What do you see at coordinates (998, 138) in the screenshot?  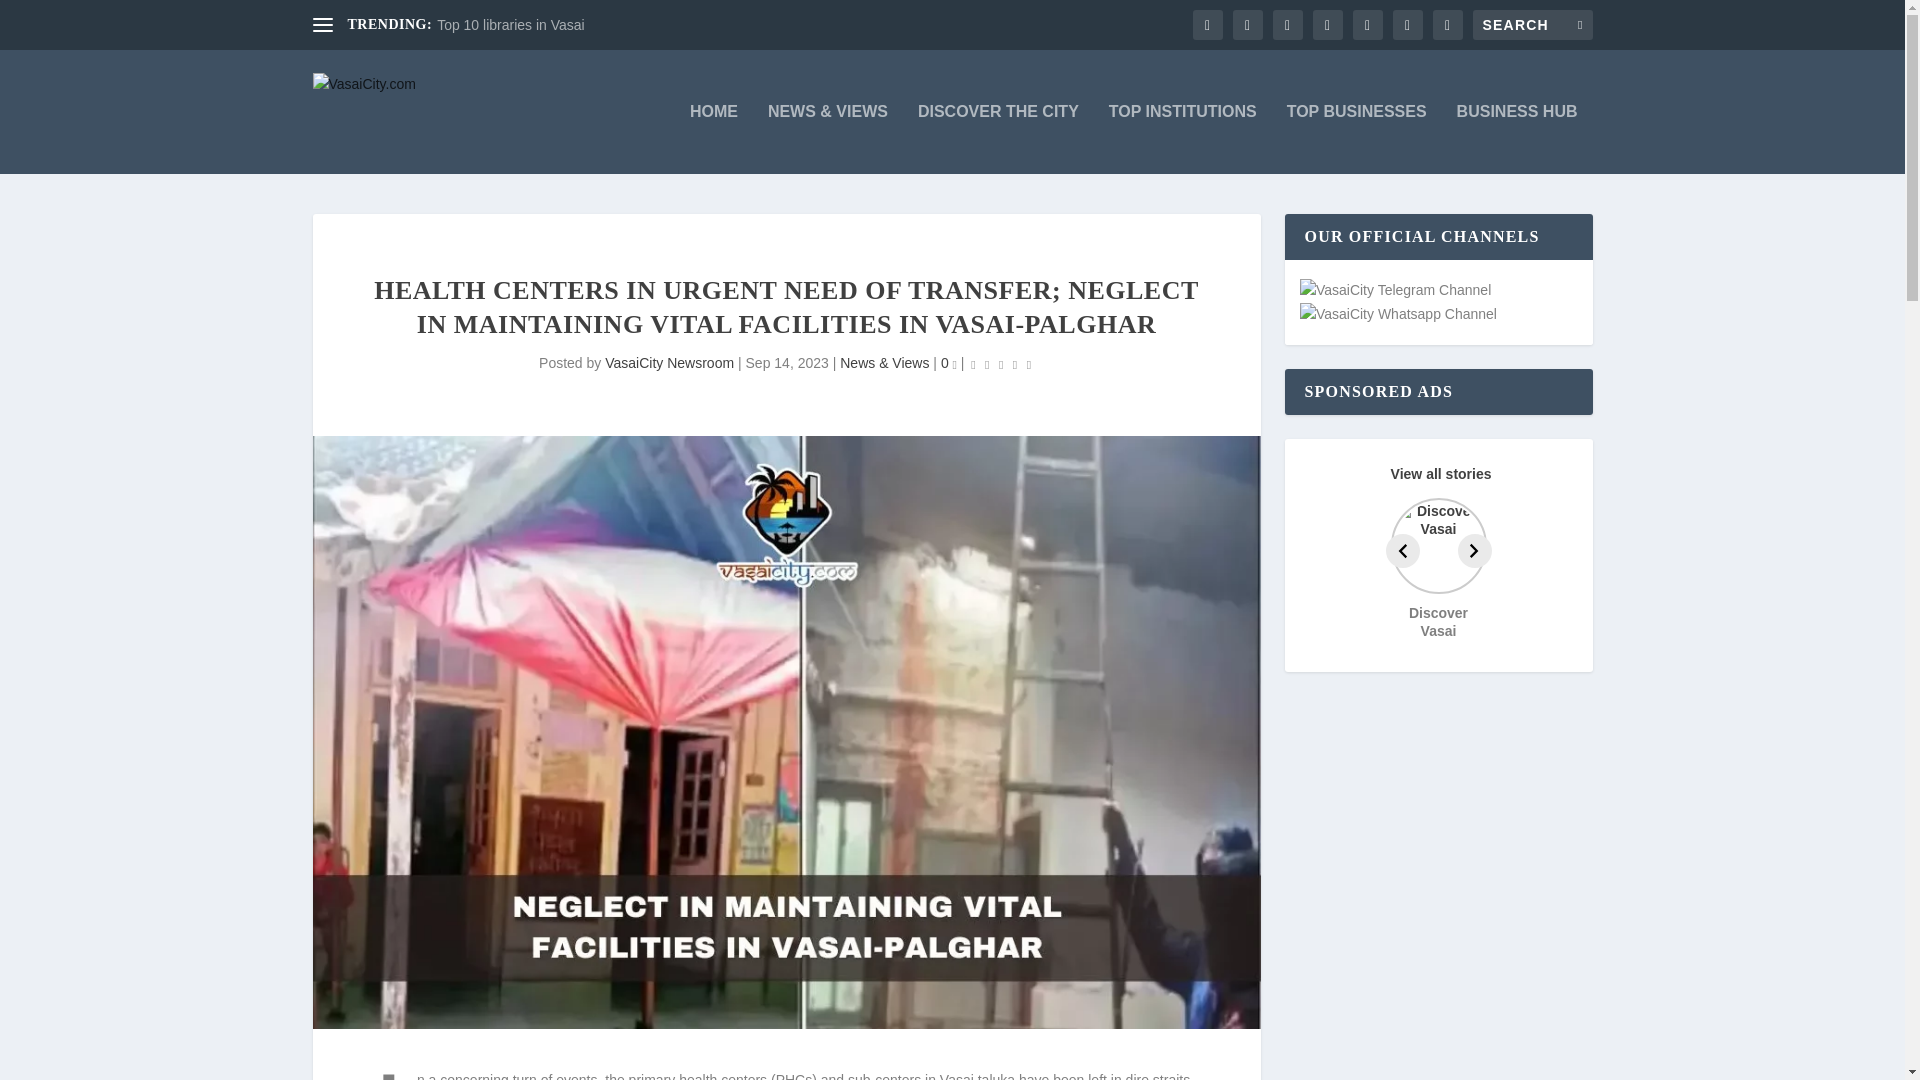 I see `DISCOVER THE CITY` at bounding box center [998, 138].